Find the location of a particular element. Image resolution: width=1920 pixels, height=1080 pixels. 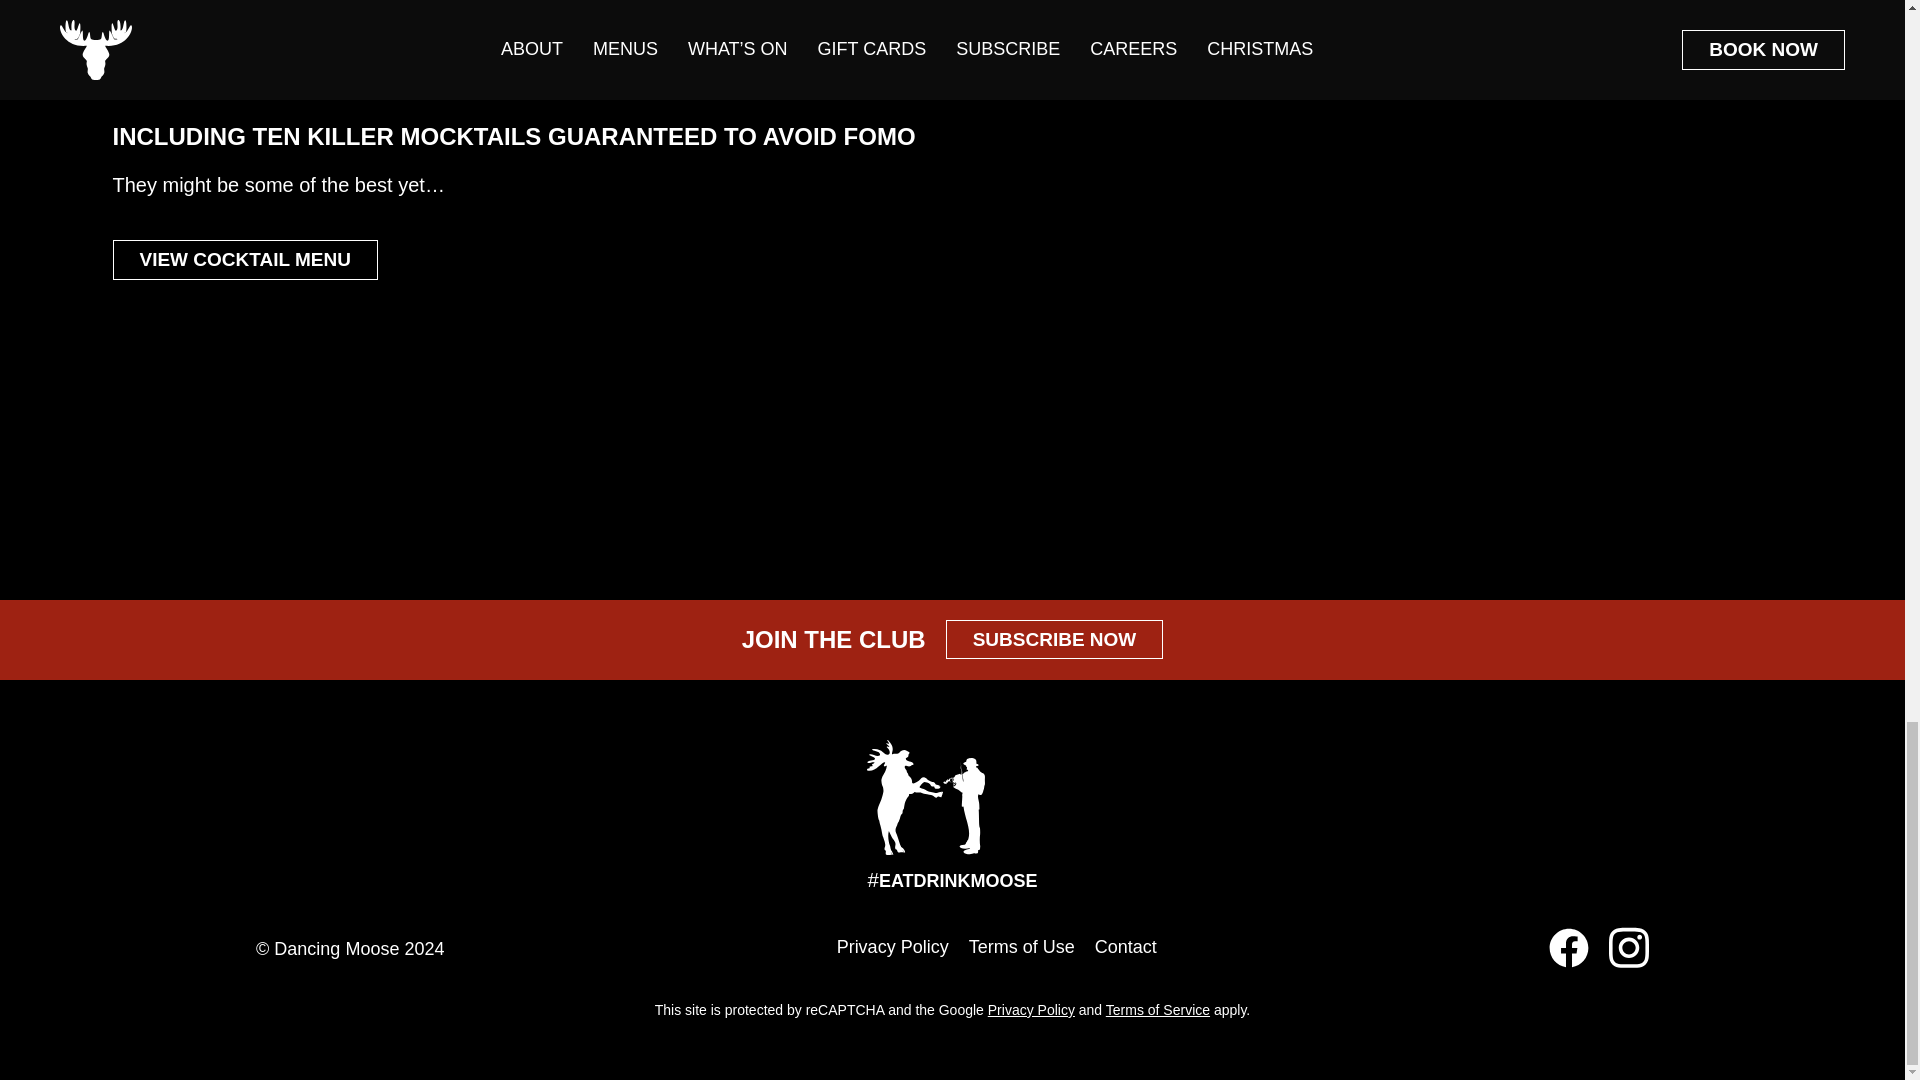

Terms of Use is located at coordinates (1022, 948).